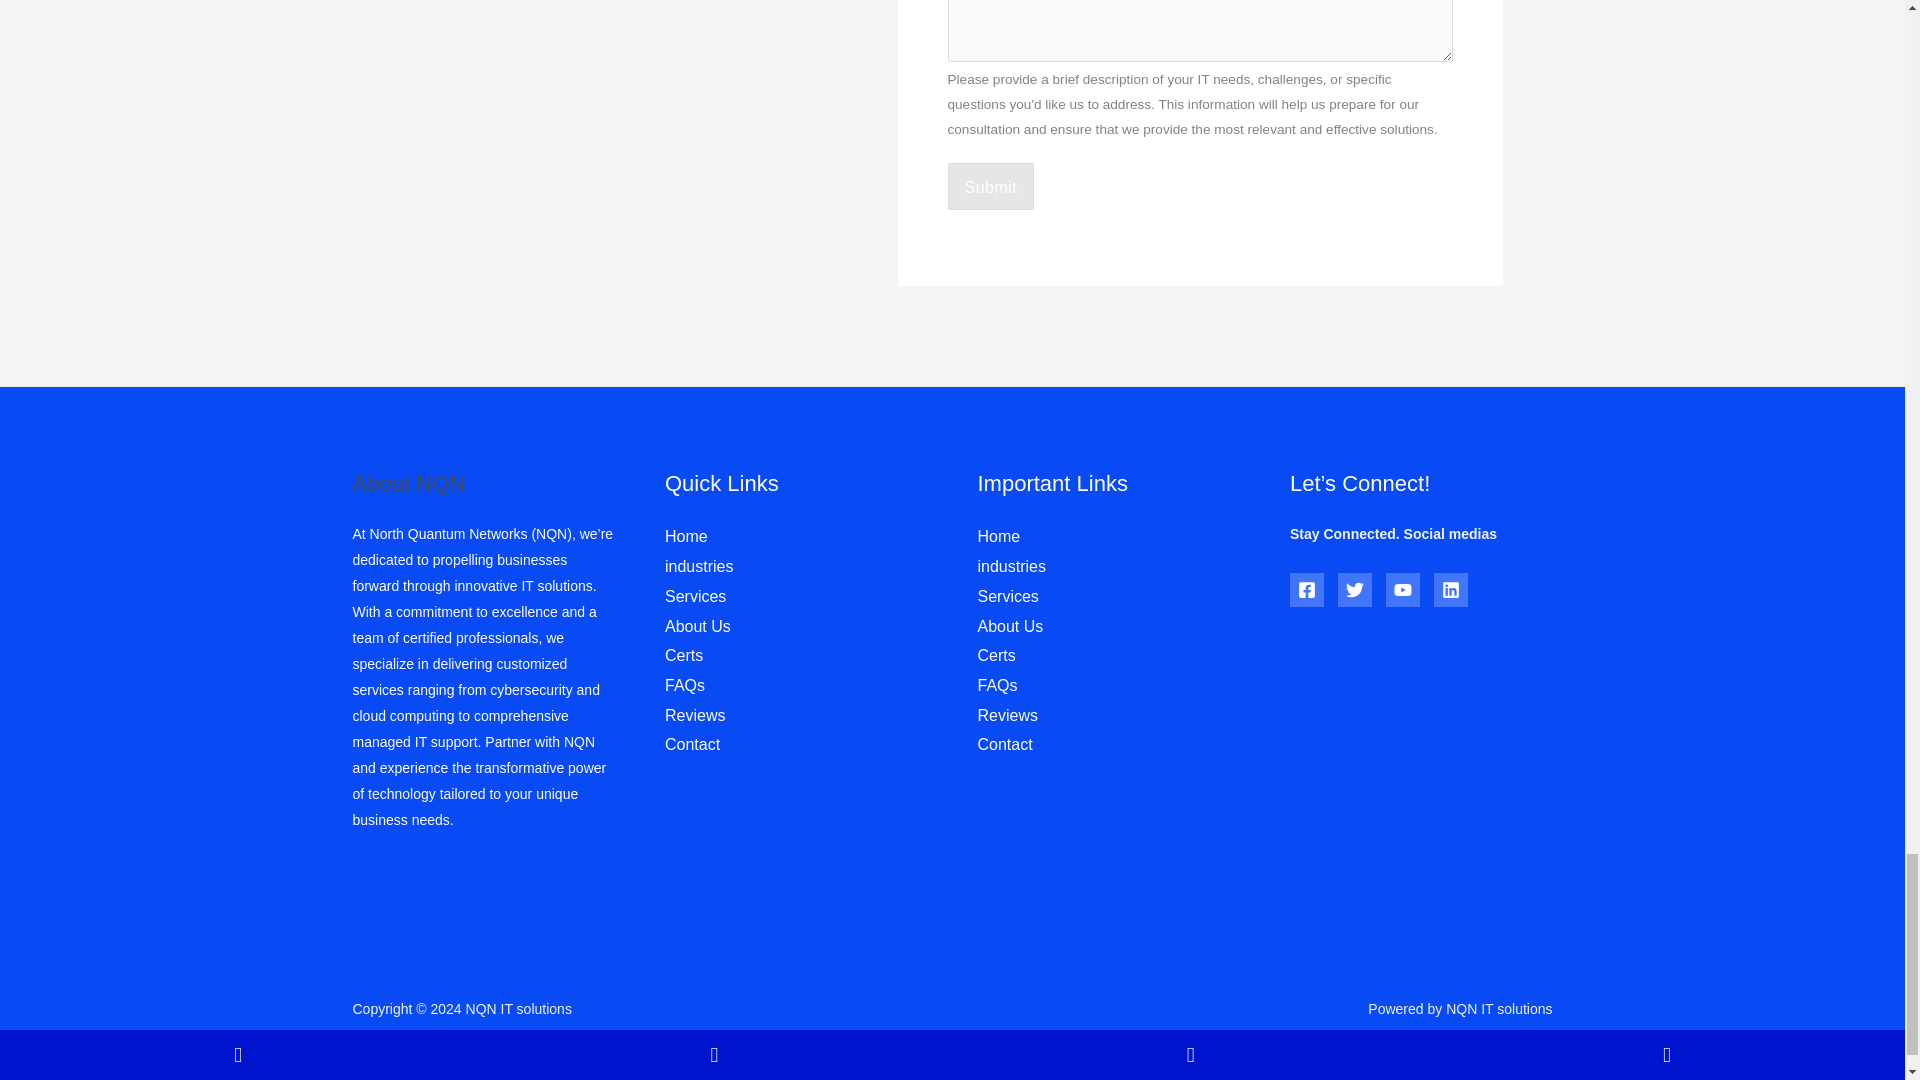 This screenshot has width=1920, height=1080. What do you see at coordinates (684, 686) in the screenshot?
I see `FAQs` at bounding box center [684, 686].